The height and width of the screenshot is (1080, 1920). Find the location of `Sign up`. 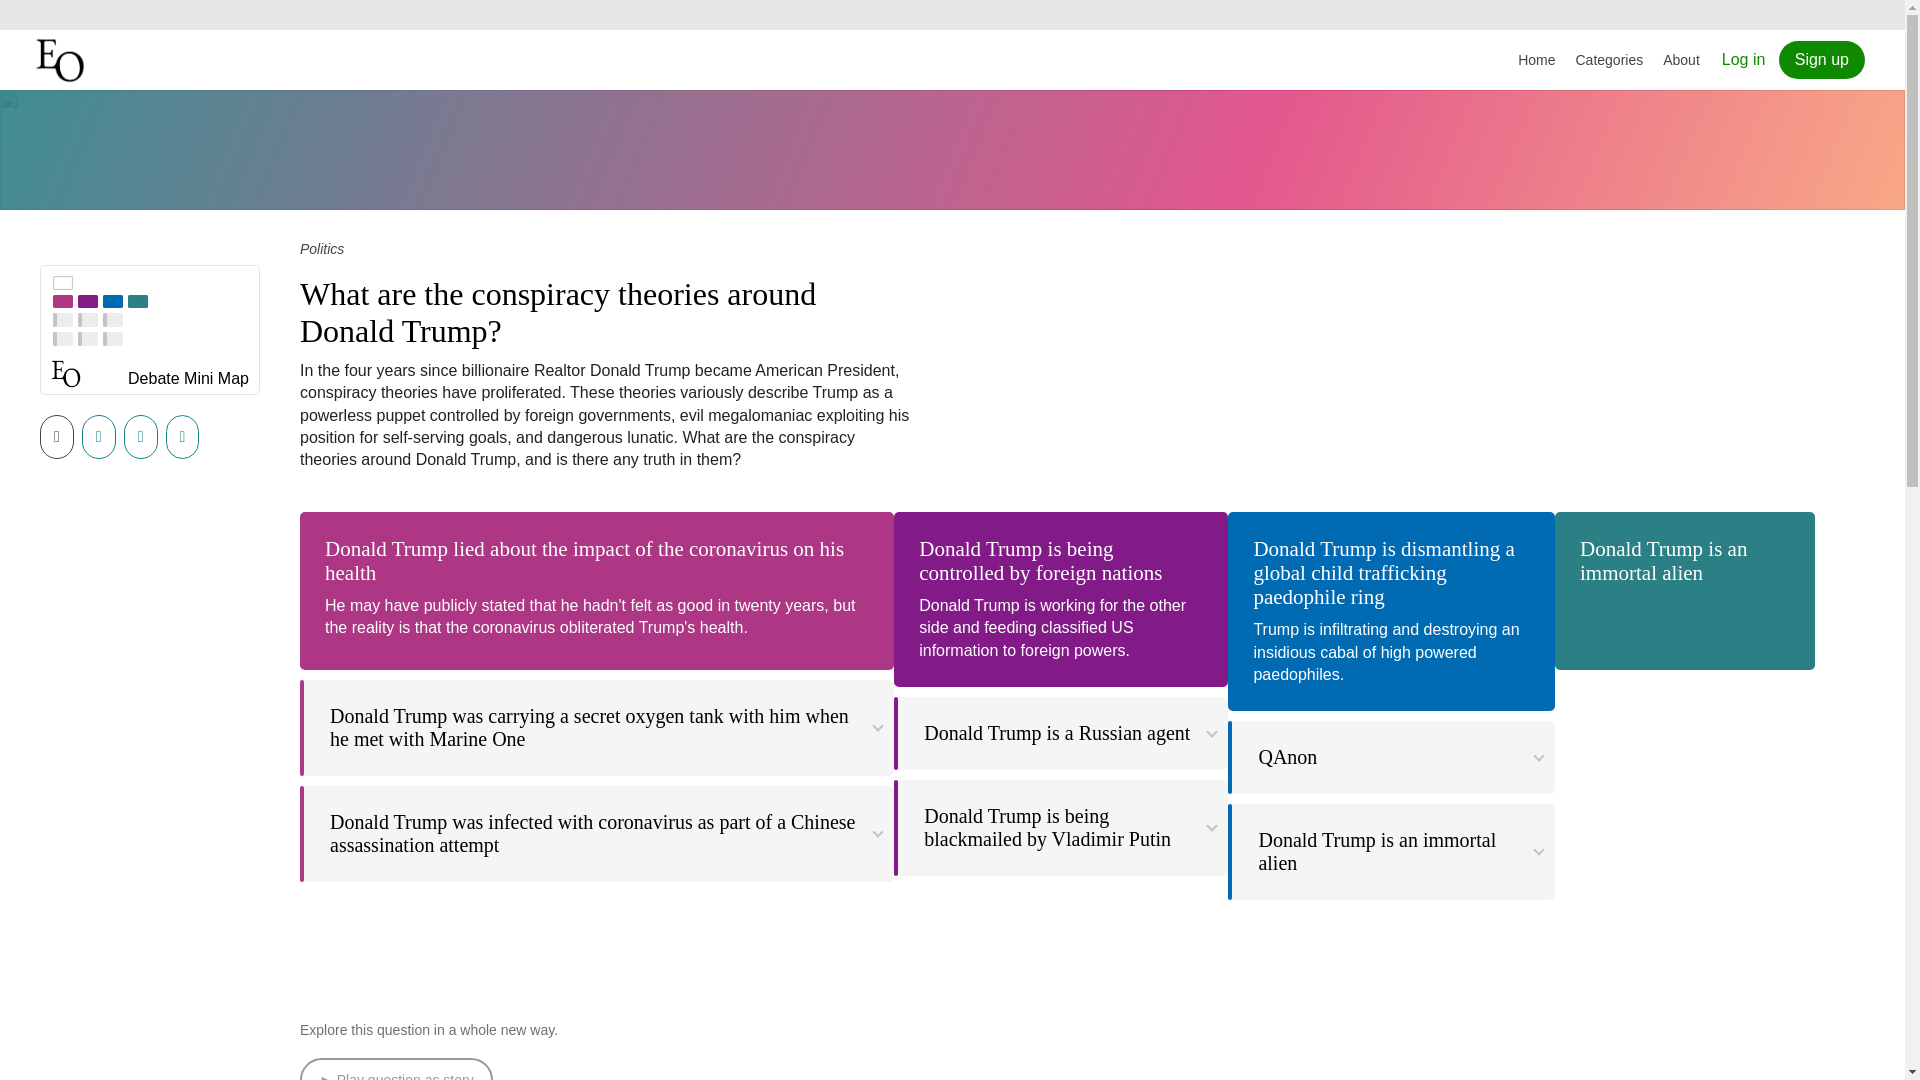

Sign up is located at coordinates (1822, 60).